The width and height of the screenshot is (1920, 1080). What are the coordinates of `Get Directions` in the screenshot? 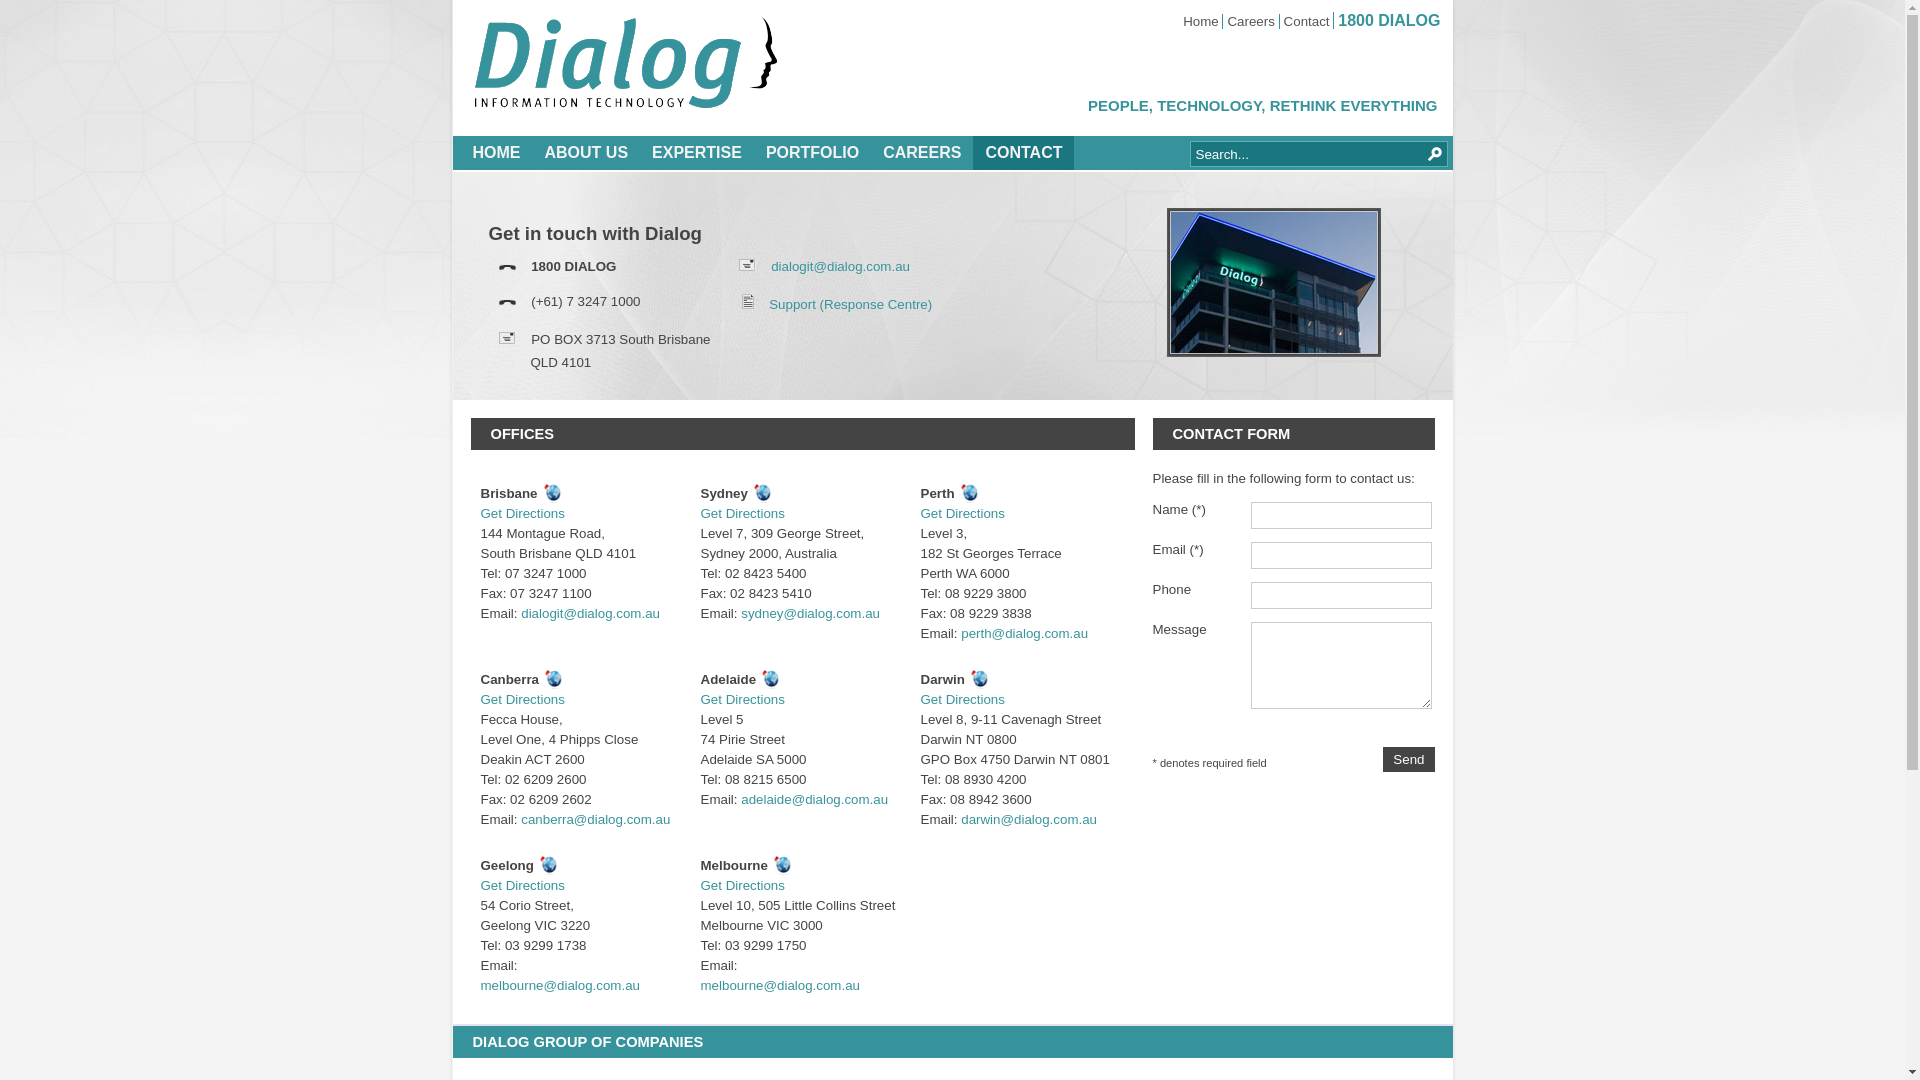 It's located at (962, 700).